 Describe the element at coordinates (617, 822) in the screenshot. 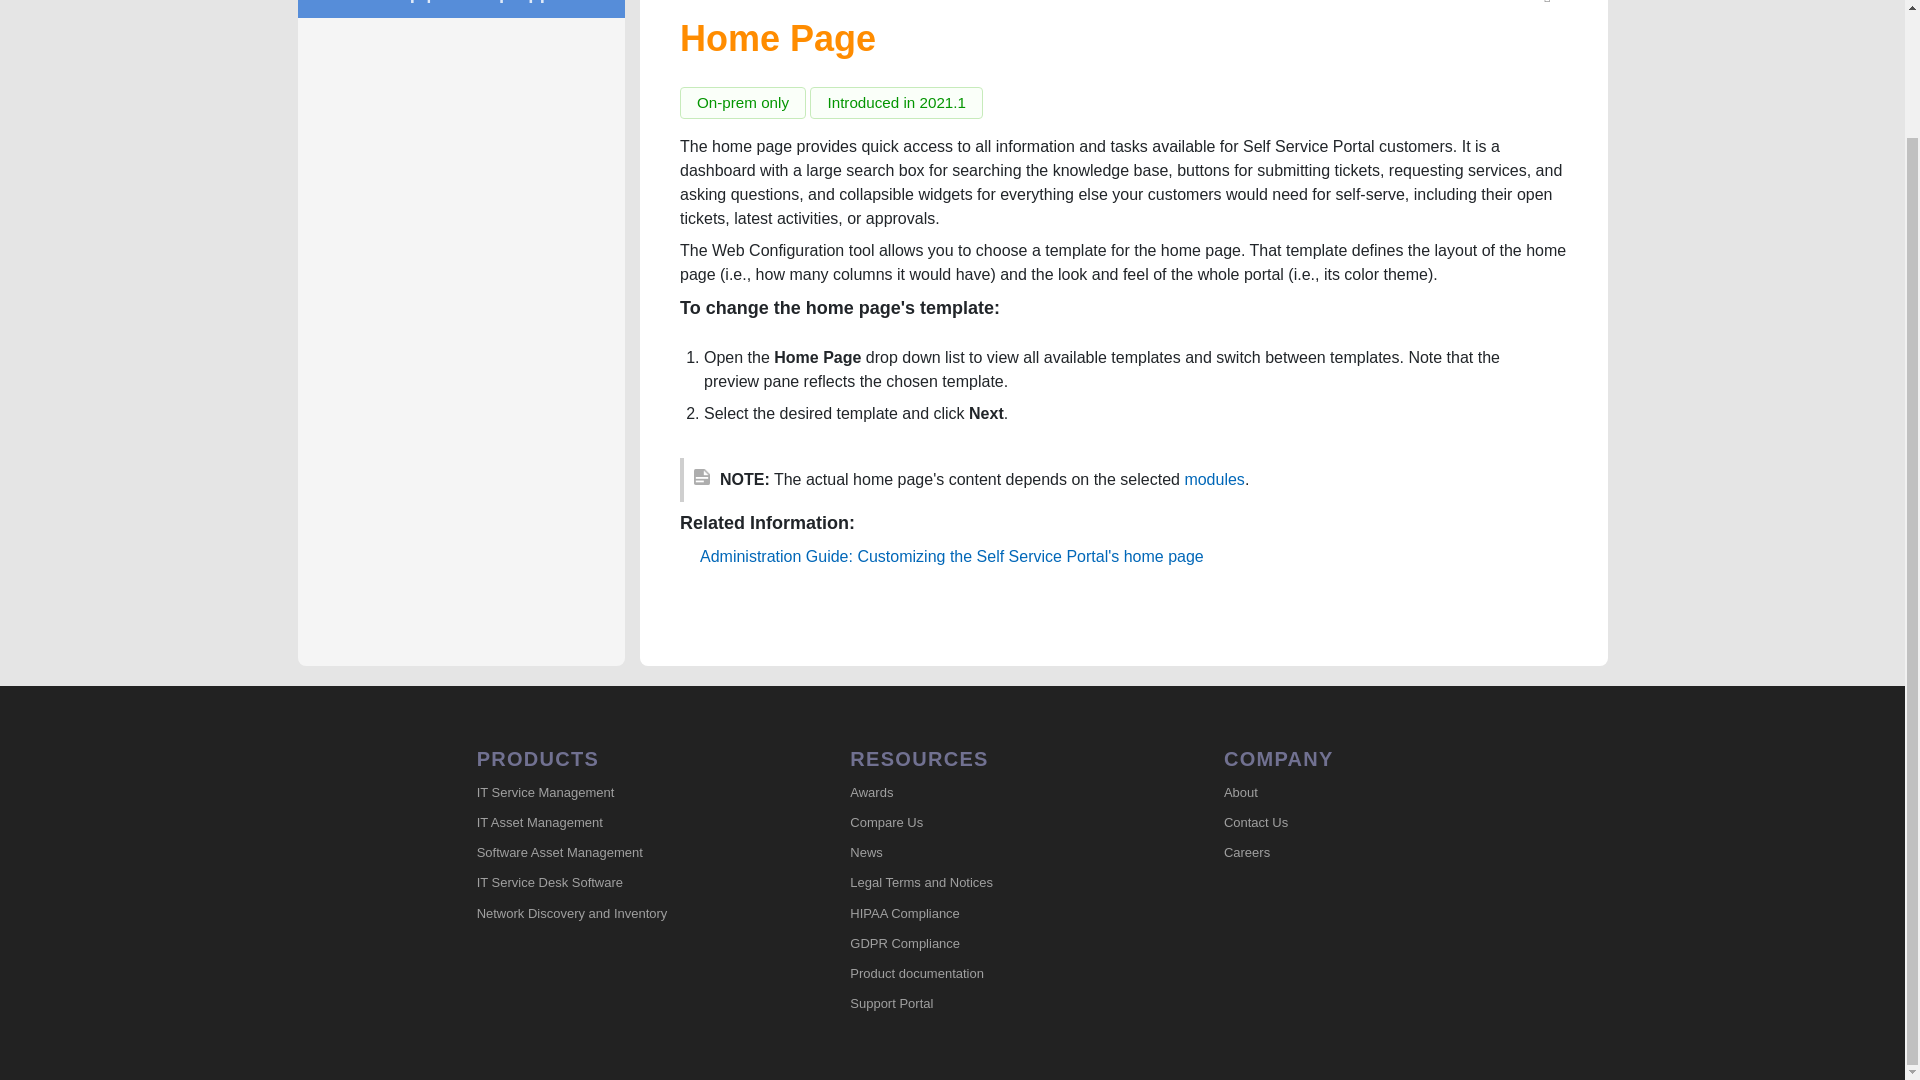

I see `IT Asset Management` at that location.